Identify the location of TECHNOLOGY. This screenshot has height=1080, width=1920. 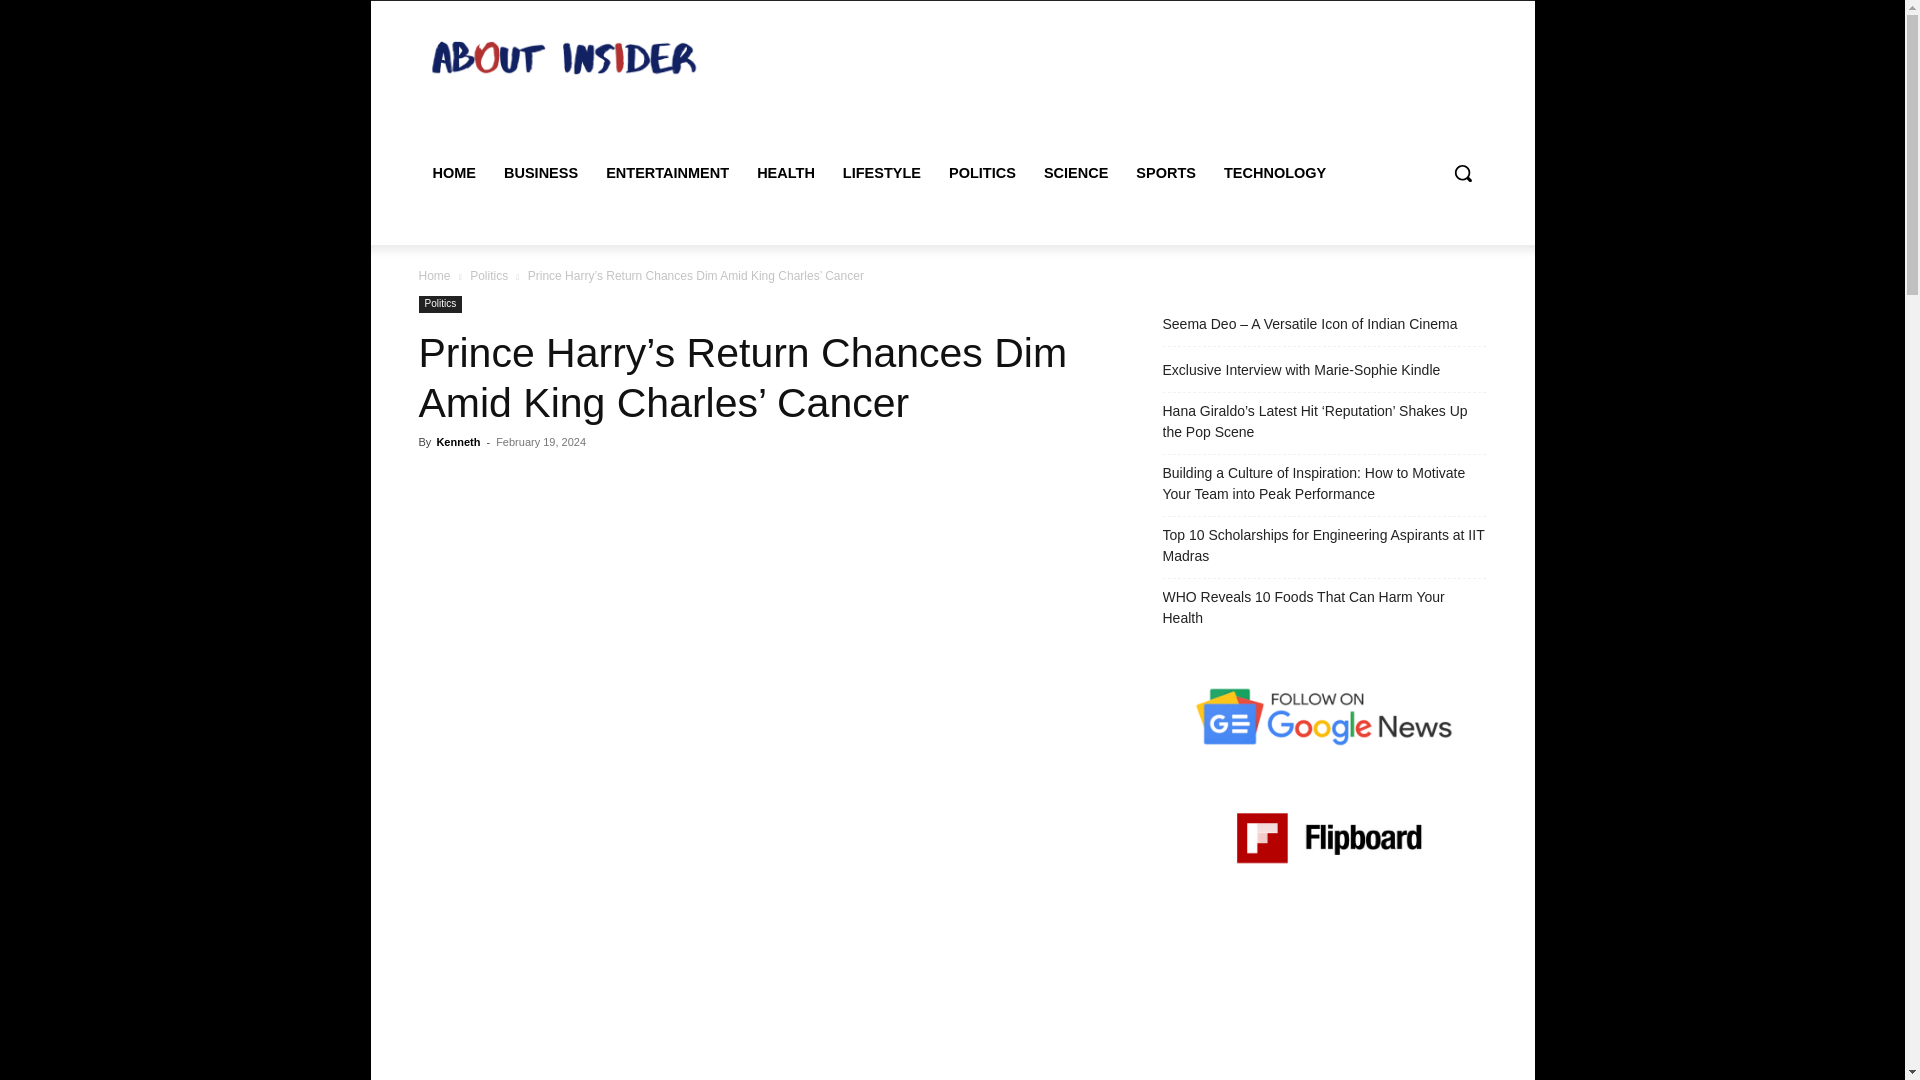
(1274, 172).